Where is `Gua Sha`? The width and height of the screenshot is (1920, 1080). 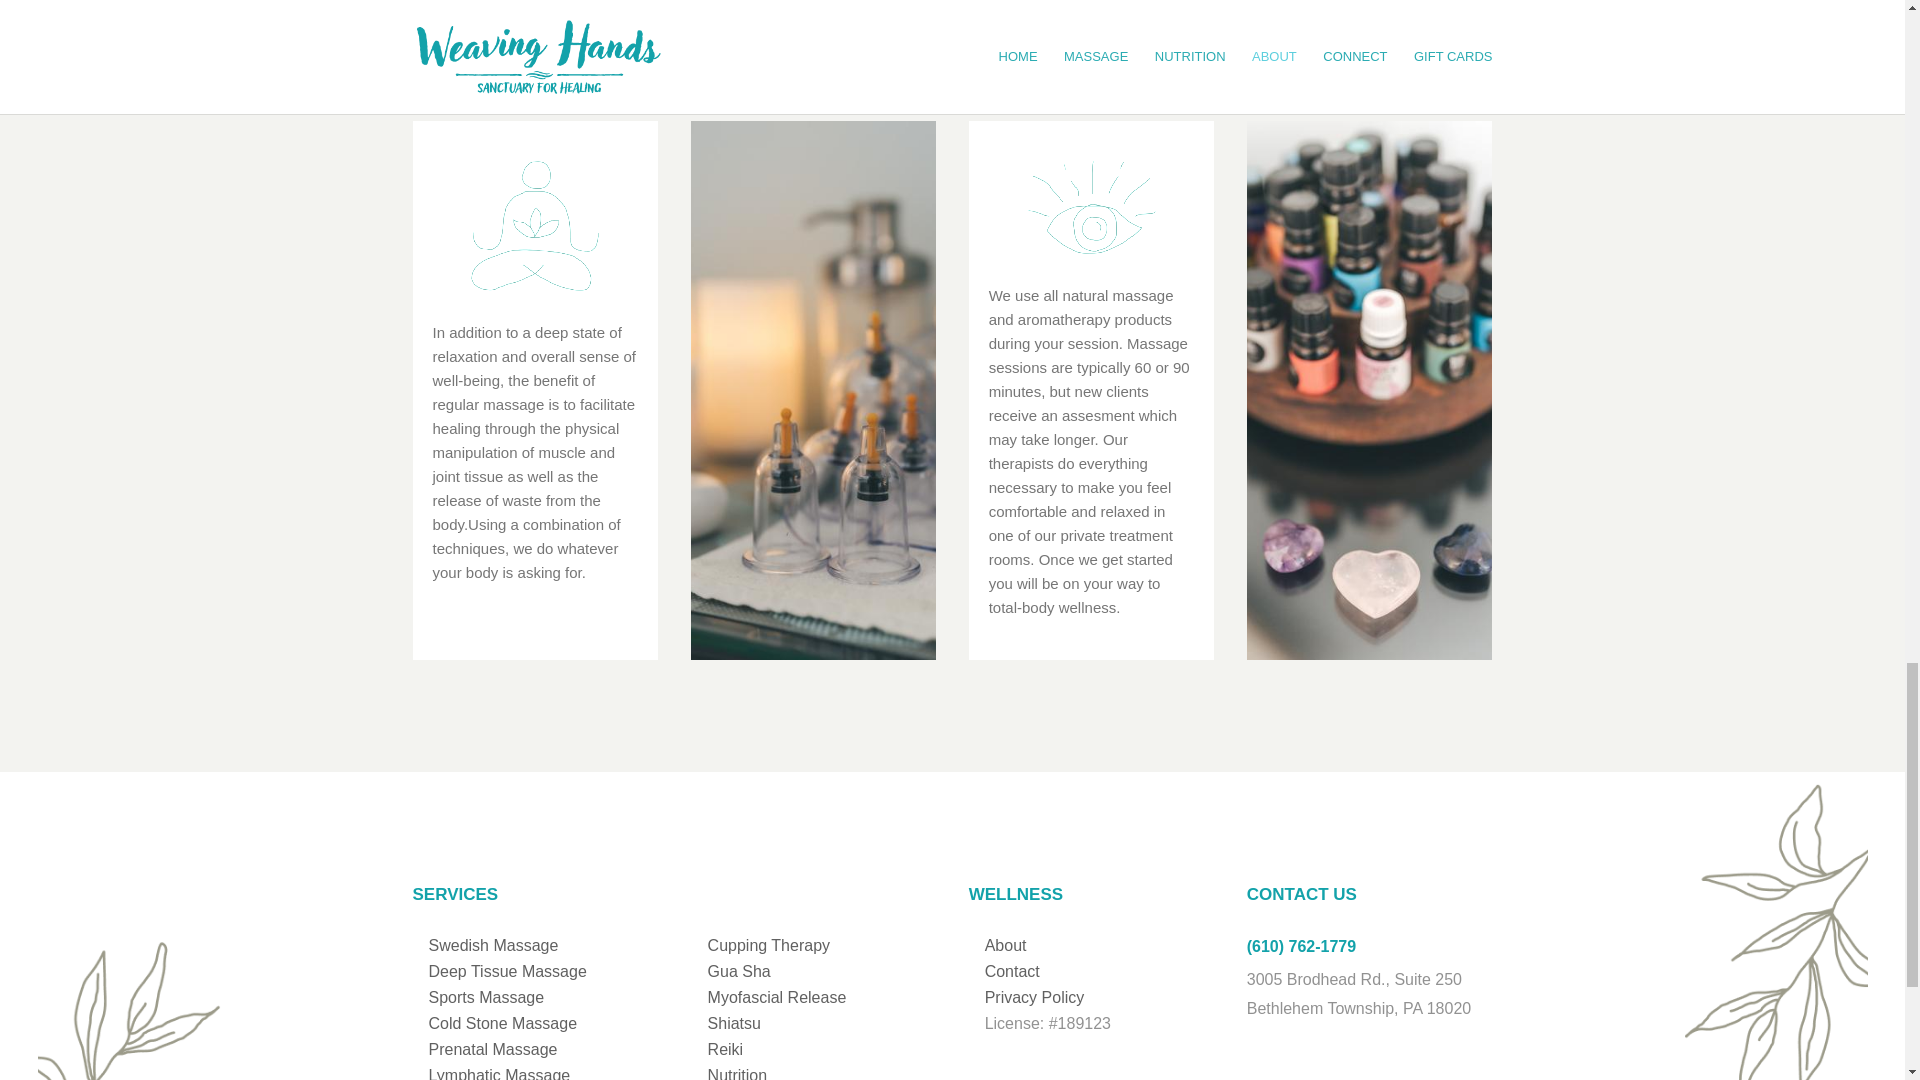 Gua Sha is located at coordinates (740, 971).